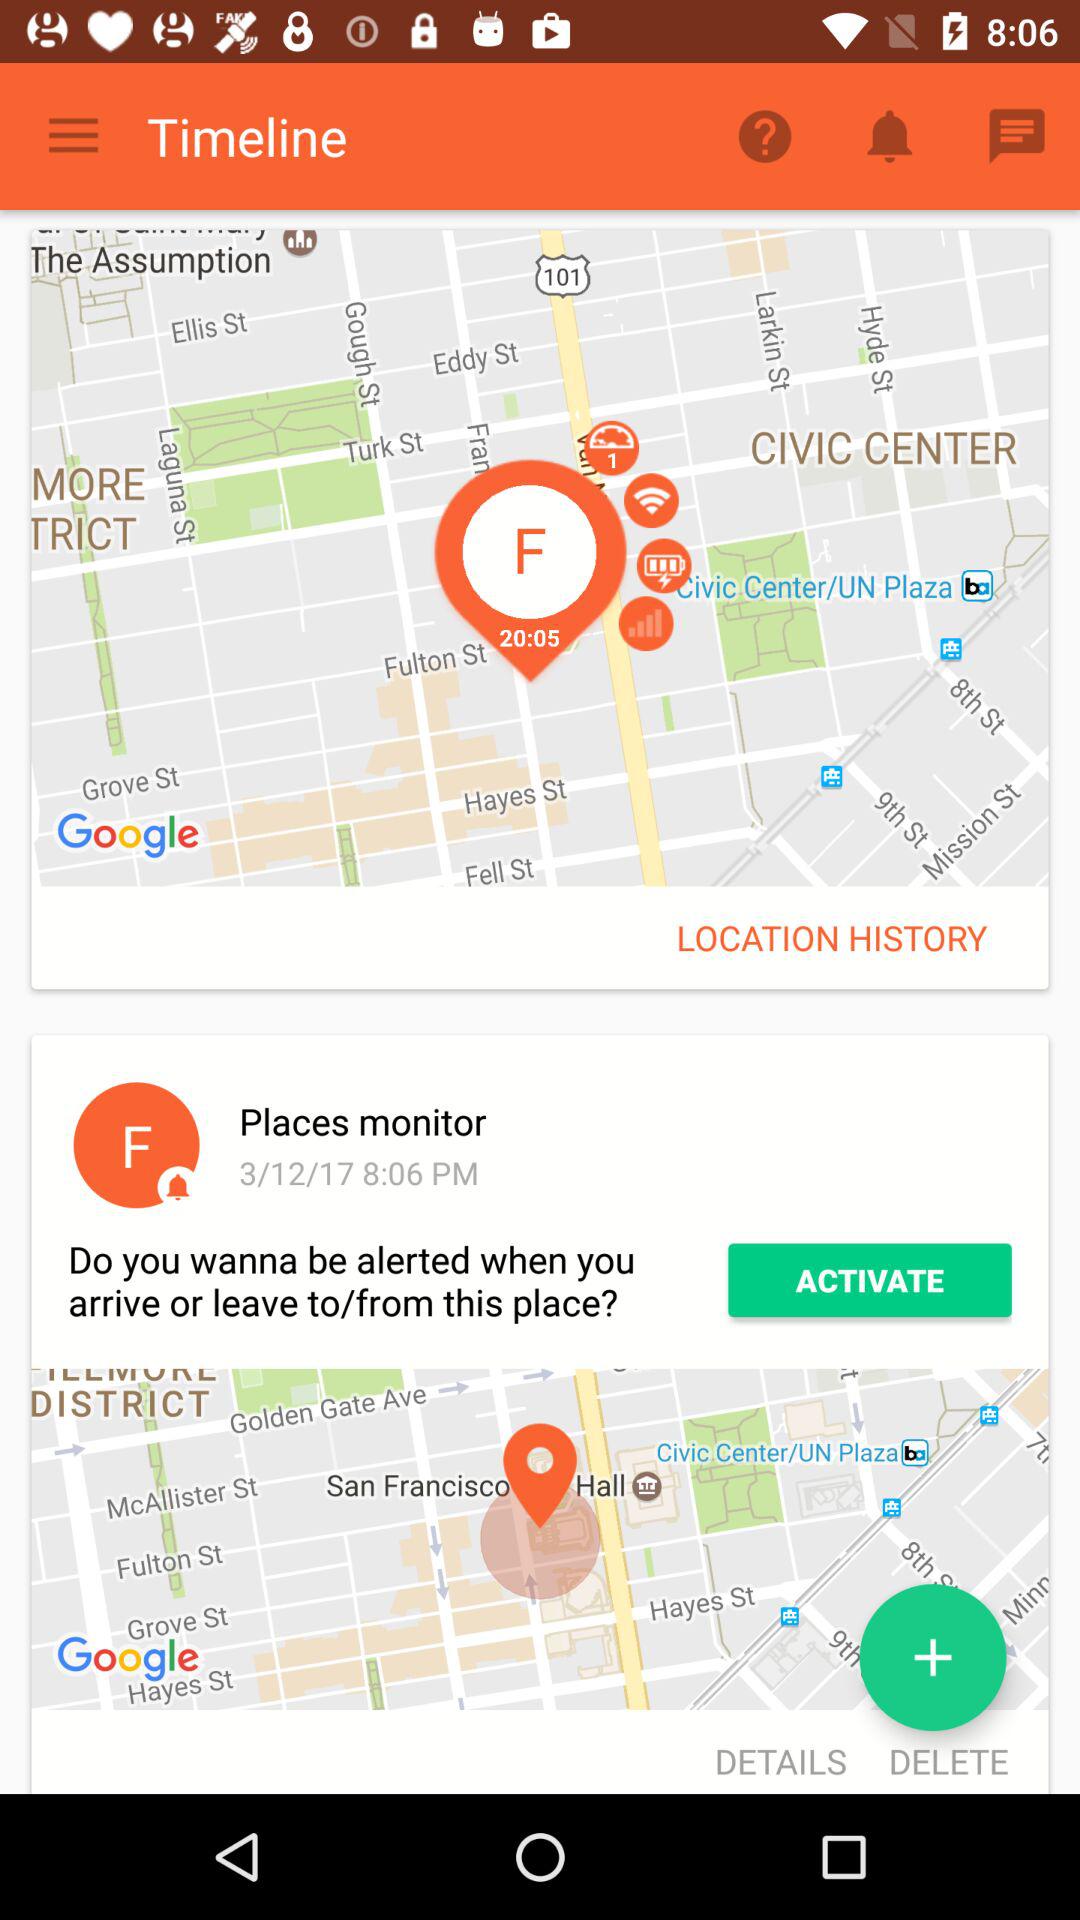  I want to click on turn off the f icon, so click(136, 1145).